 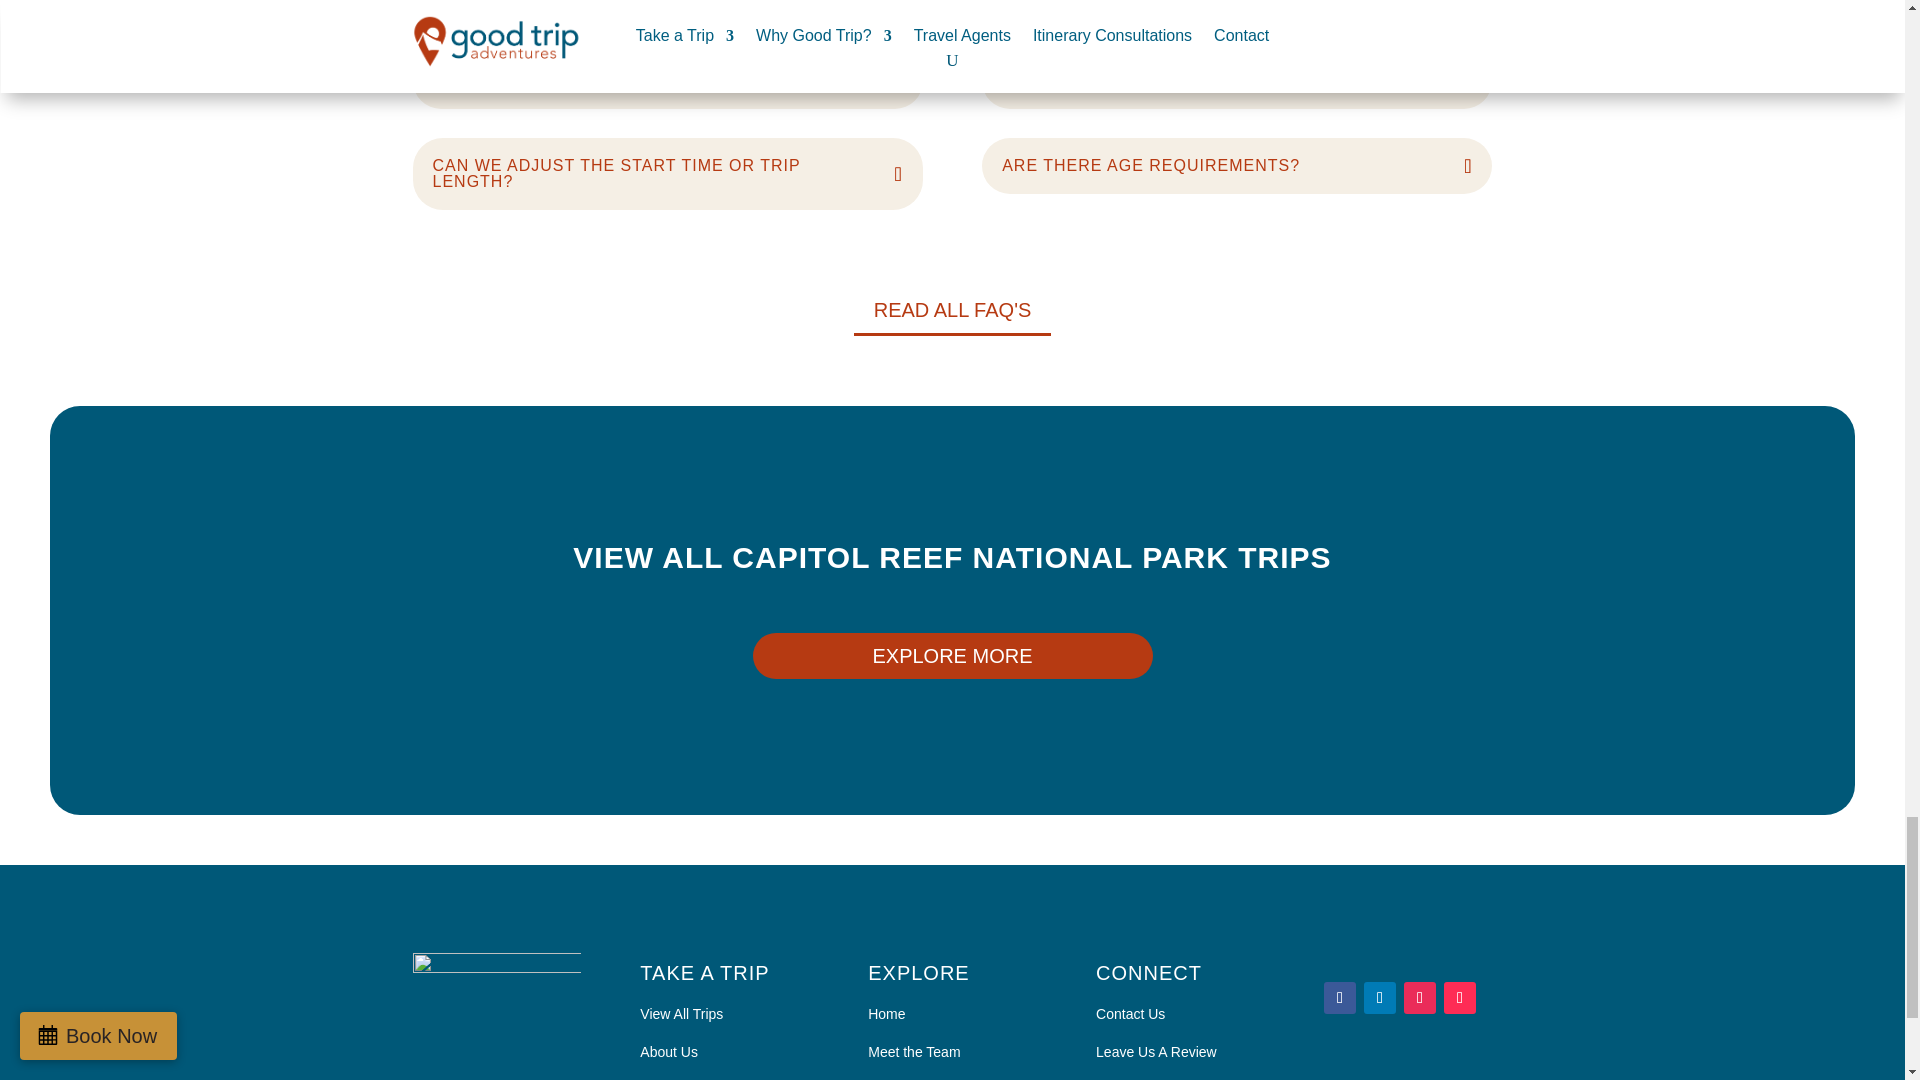 What do you see at coordinates (1340, 998) in the screenshot?
I see `Follow on Facebook` at bounding box center [1340, 998].